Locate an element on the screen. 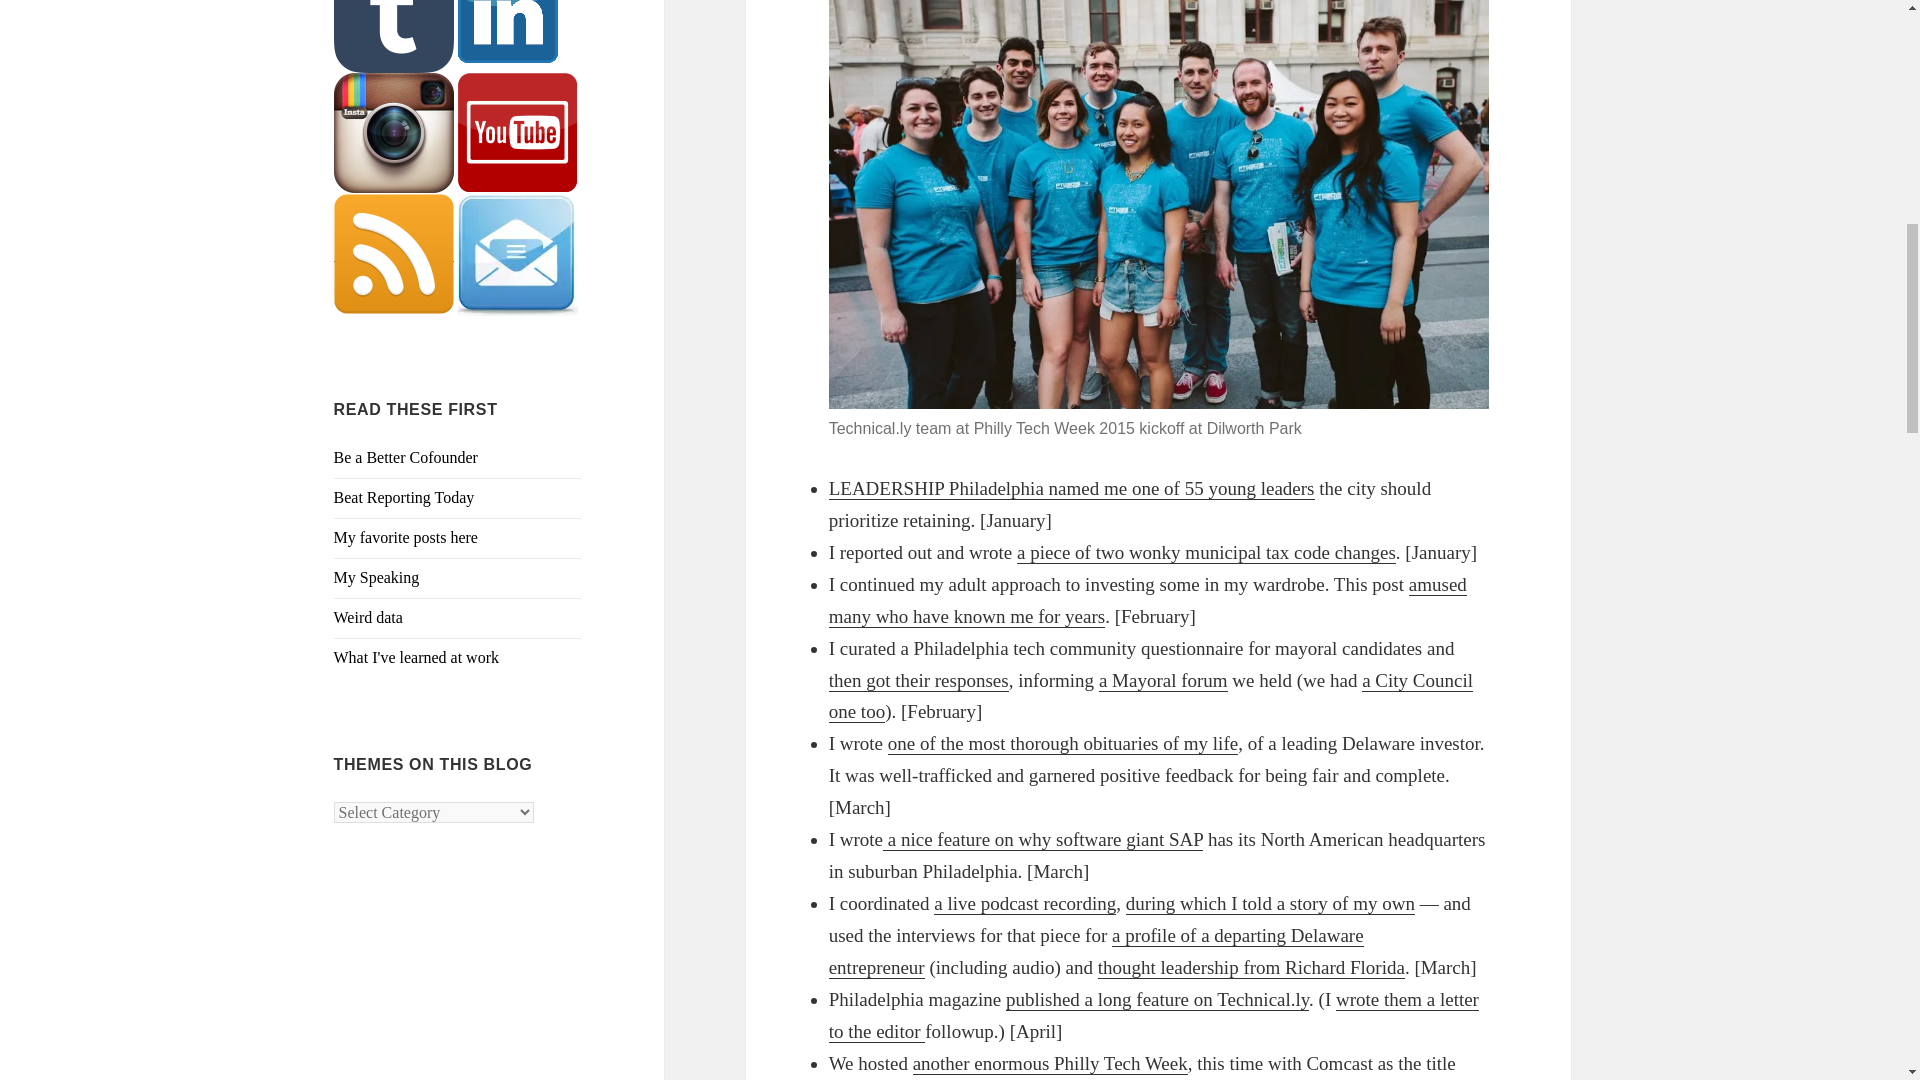 Image resolution: width=1920 pixels, height=1080 pixels. a piece of two wonky municipal tax code changes is located at coordinates (1206, 552).